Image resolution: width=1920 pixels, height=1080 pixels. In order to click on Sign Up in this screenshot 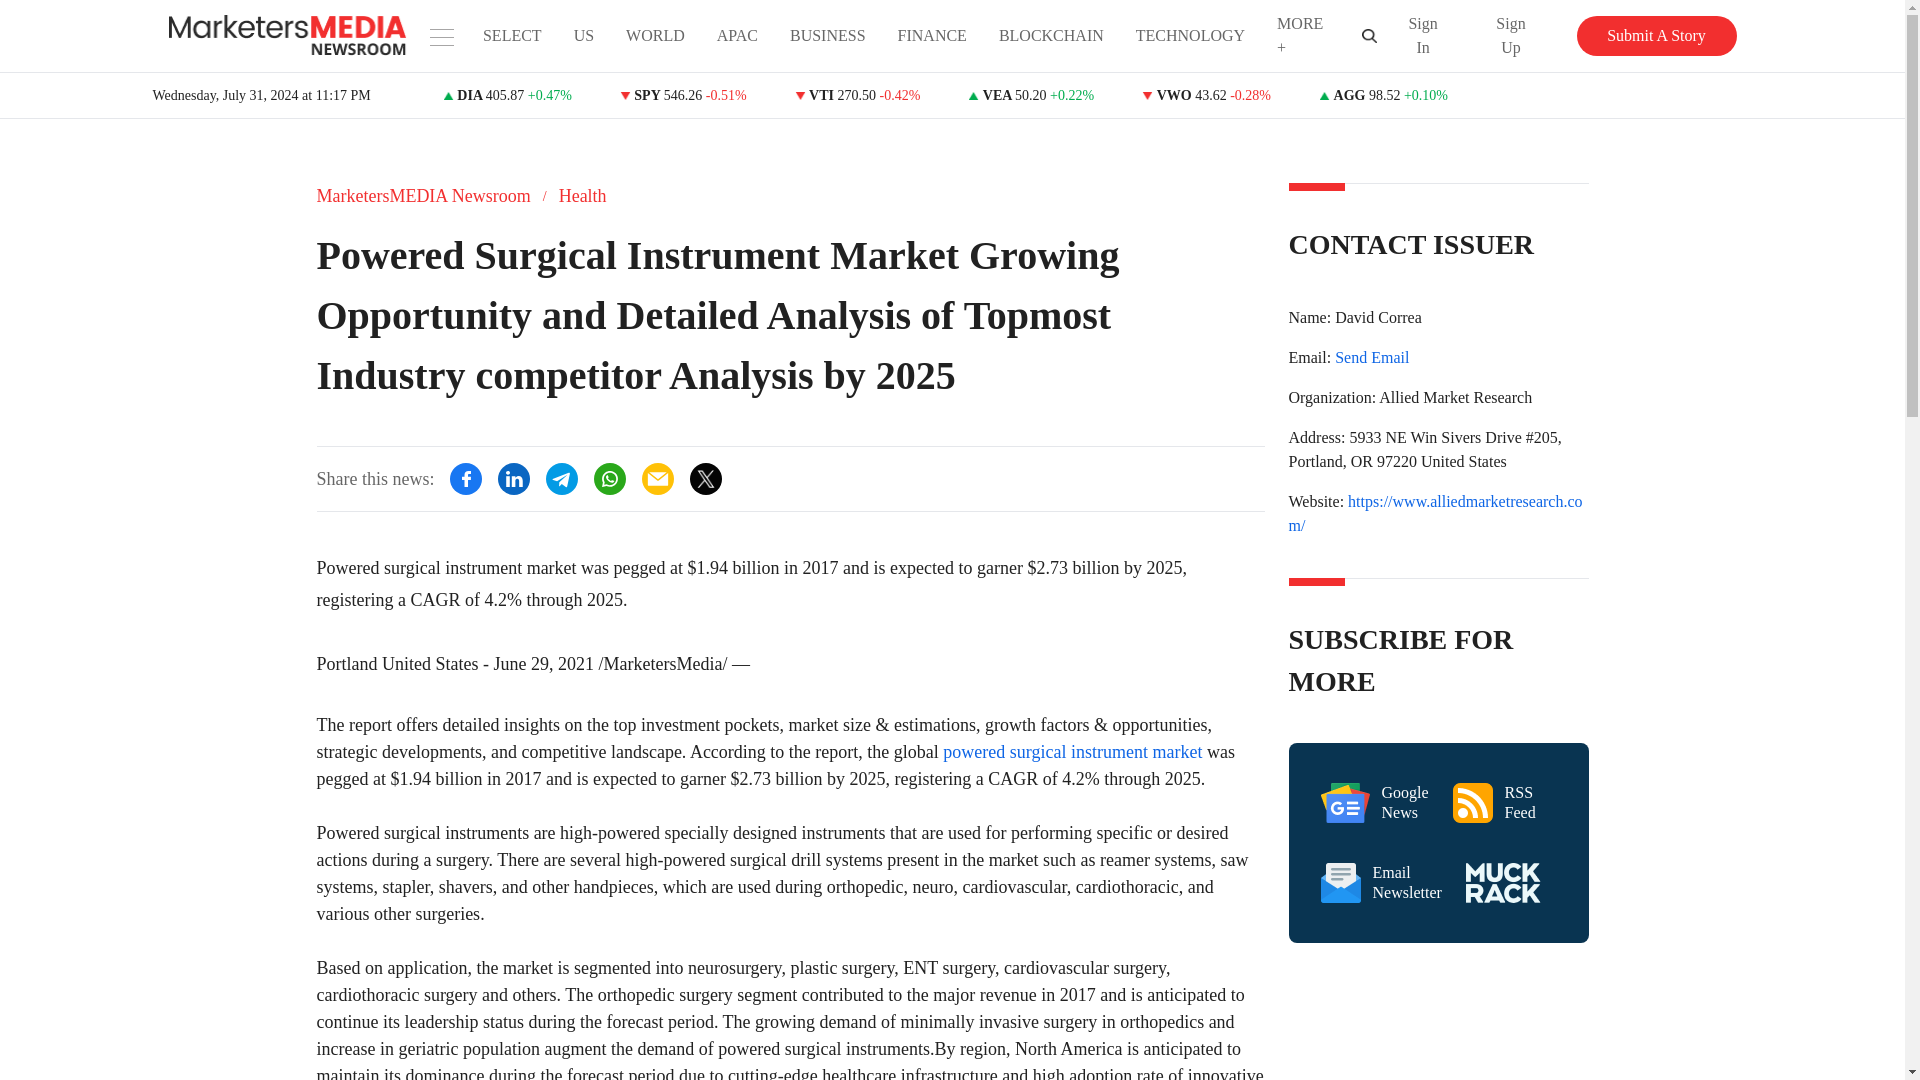, I will do `click(1512, 36)`.